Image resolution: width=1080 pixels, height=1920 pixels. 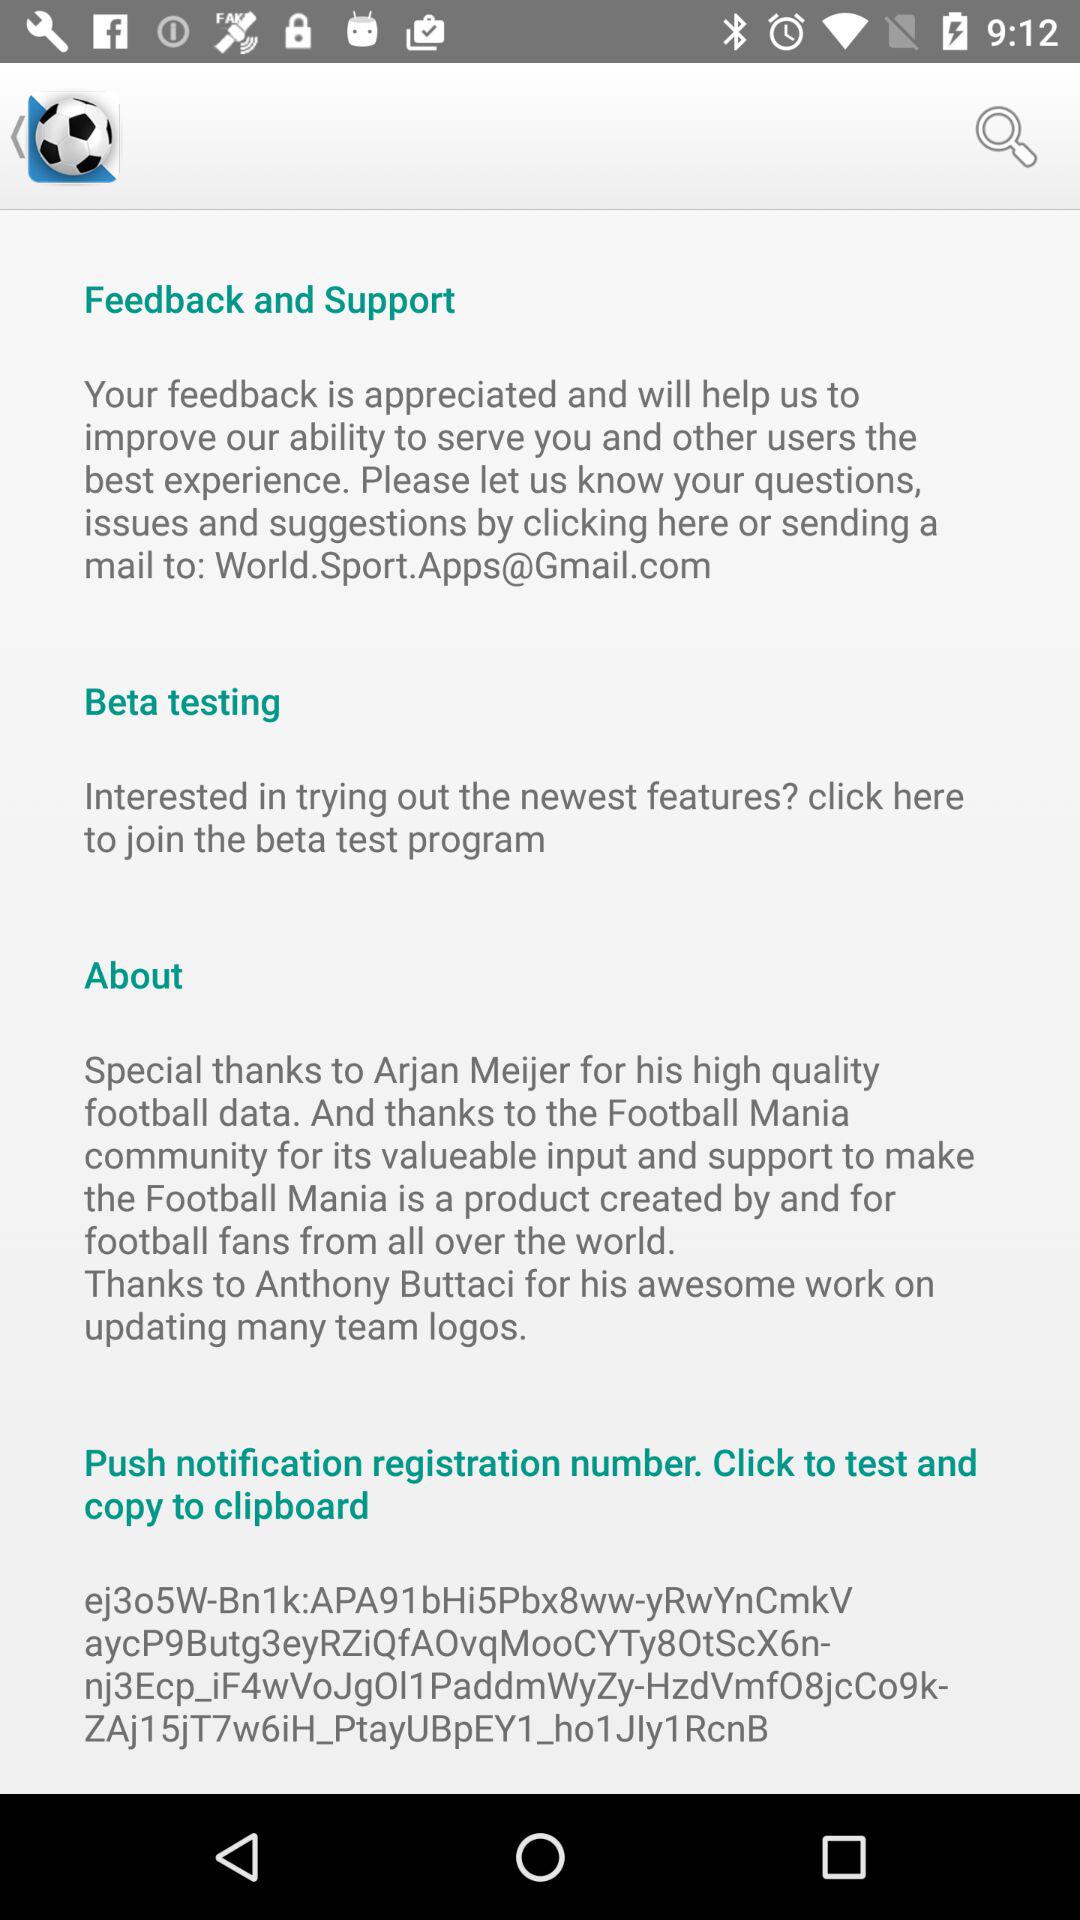 I want to click on jump until special thanks to icon, so click(x=540, y=1196).